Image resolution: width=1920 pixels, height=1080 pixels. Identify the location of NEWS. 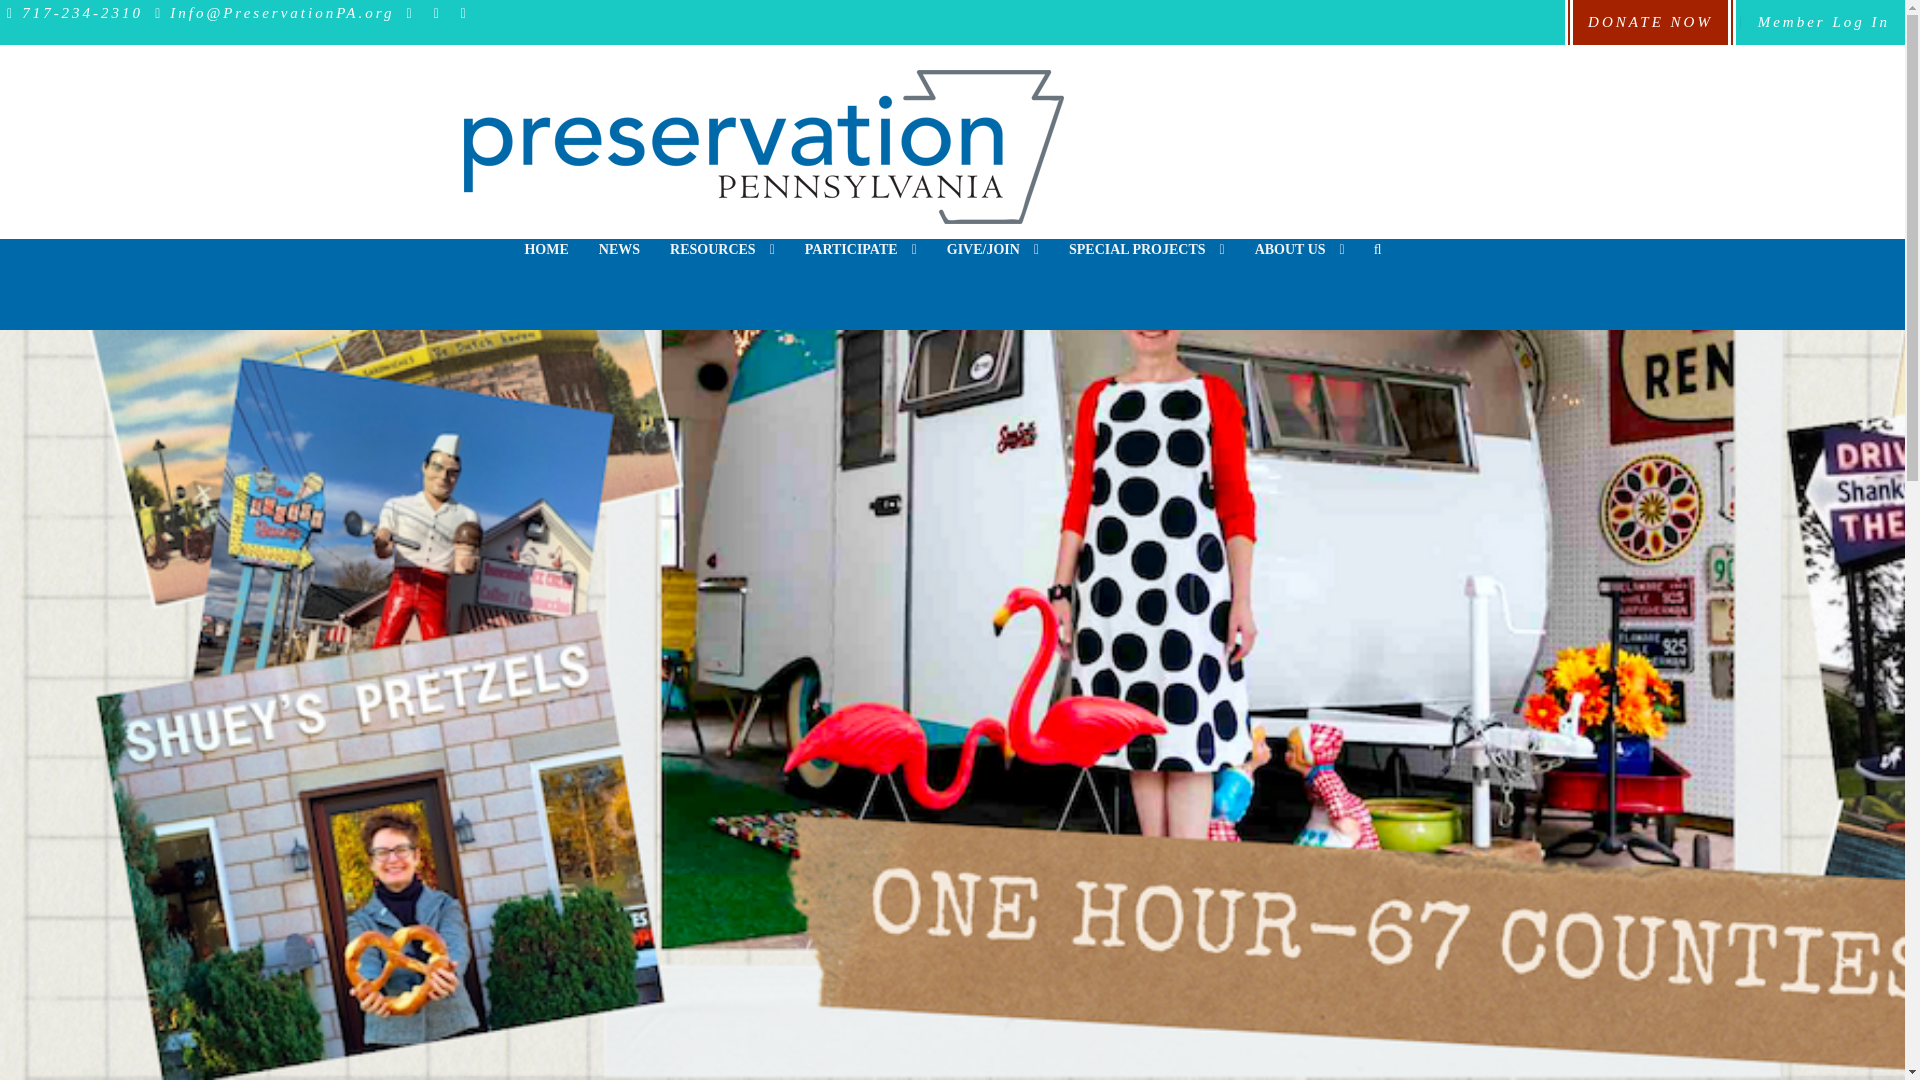
(618, 264).